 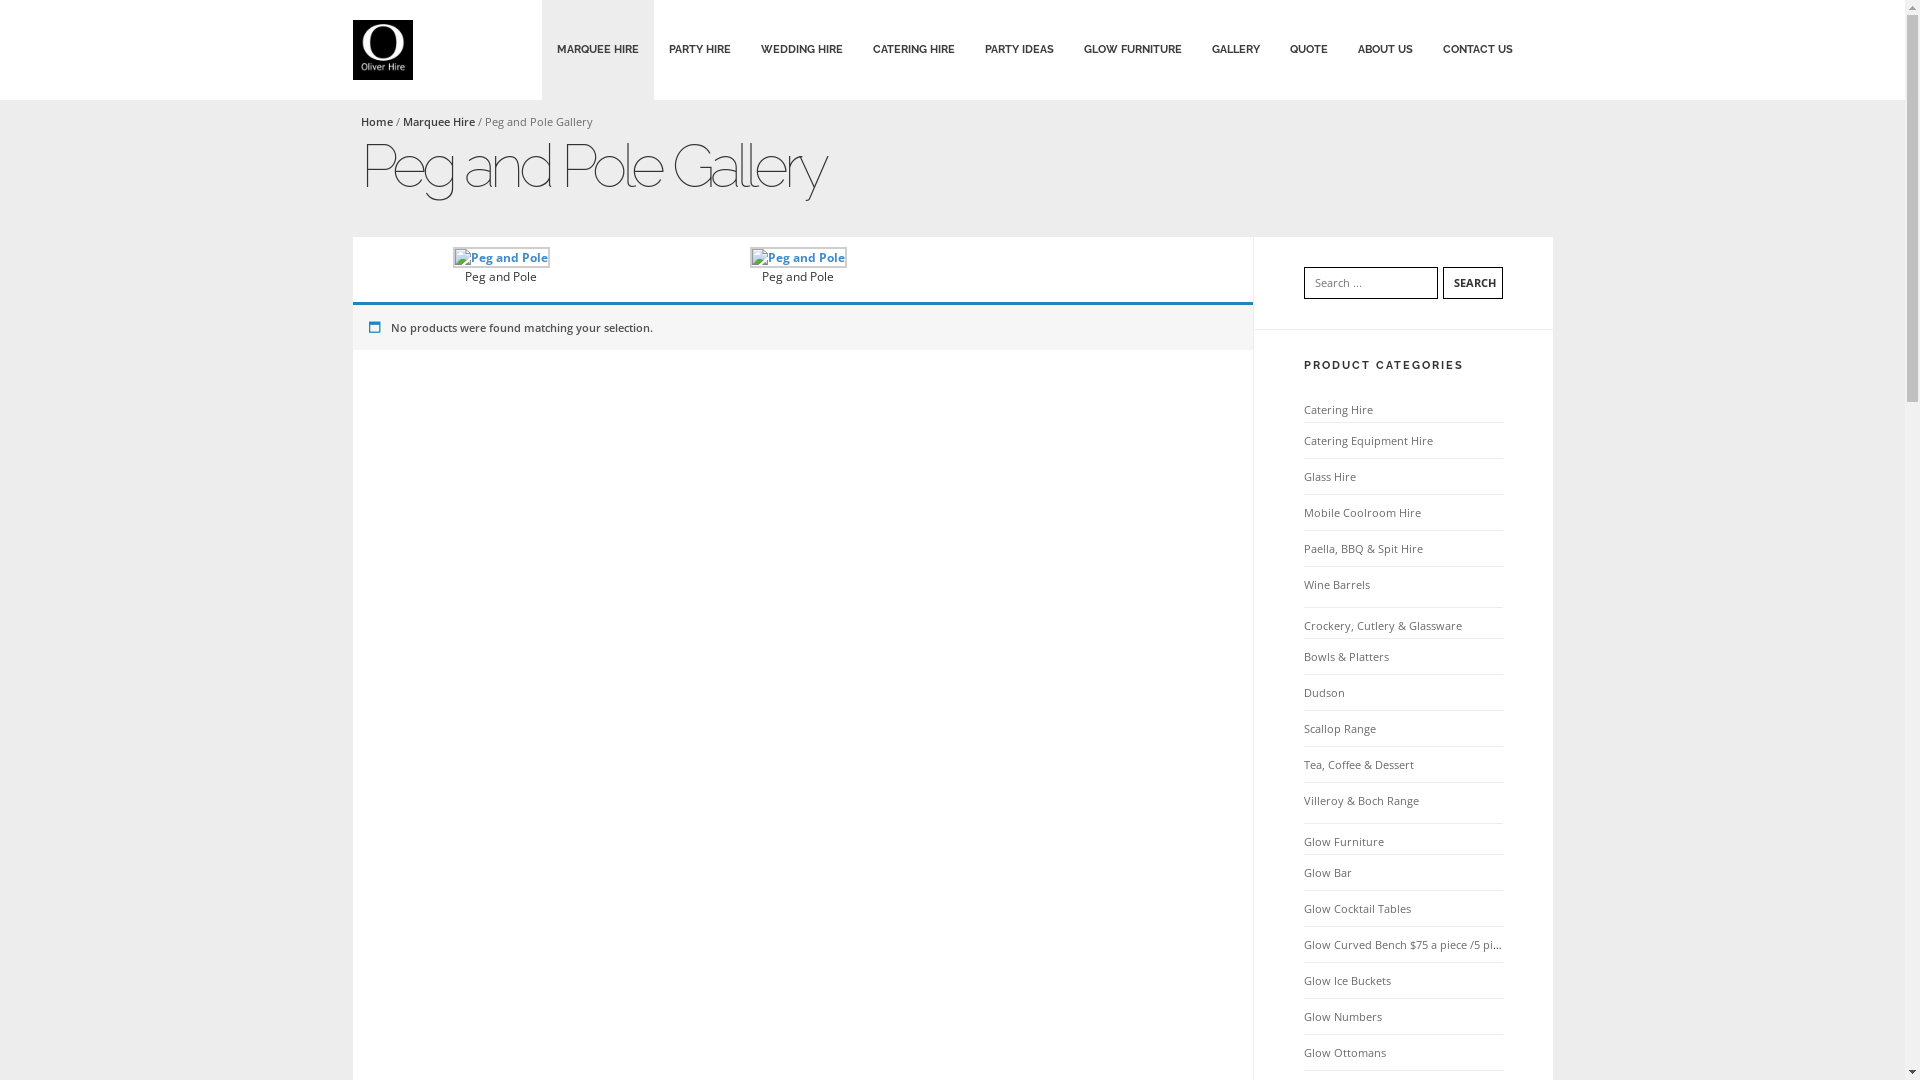 I want to click on Scallop Range, so click(x=1340, y=728).